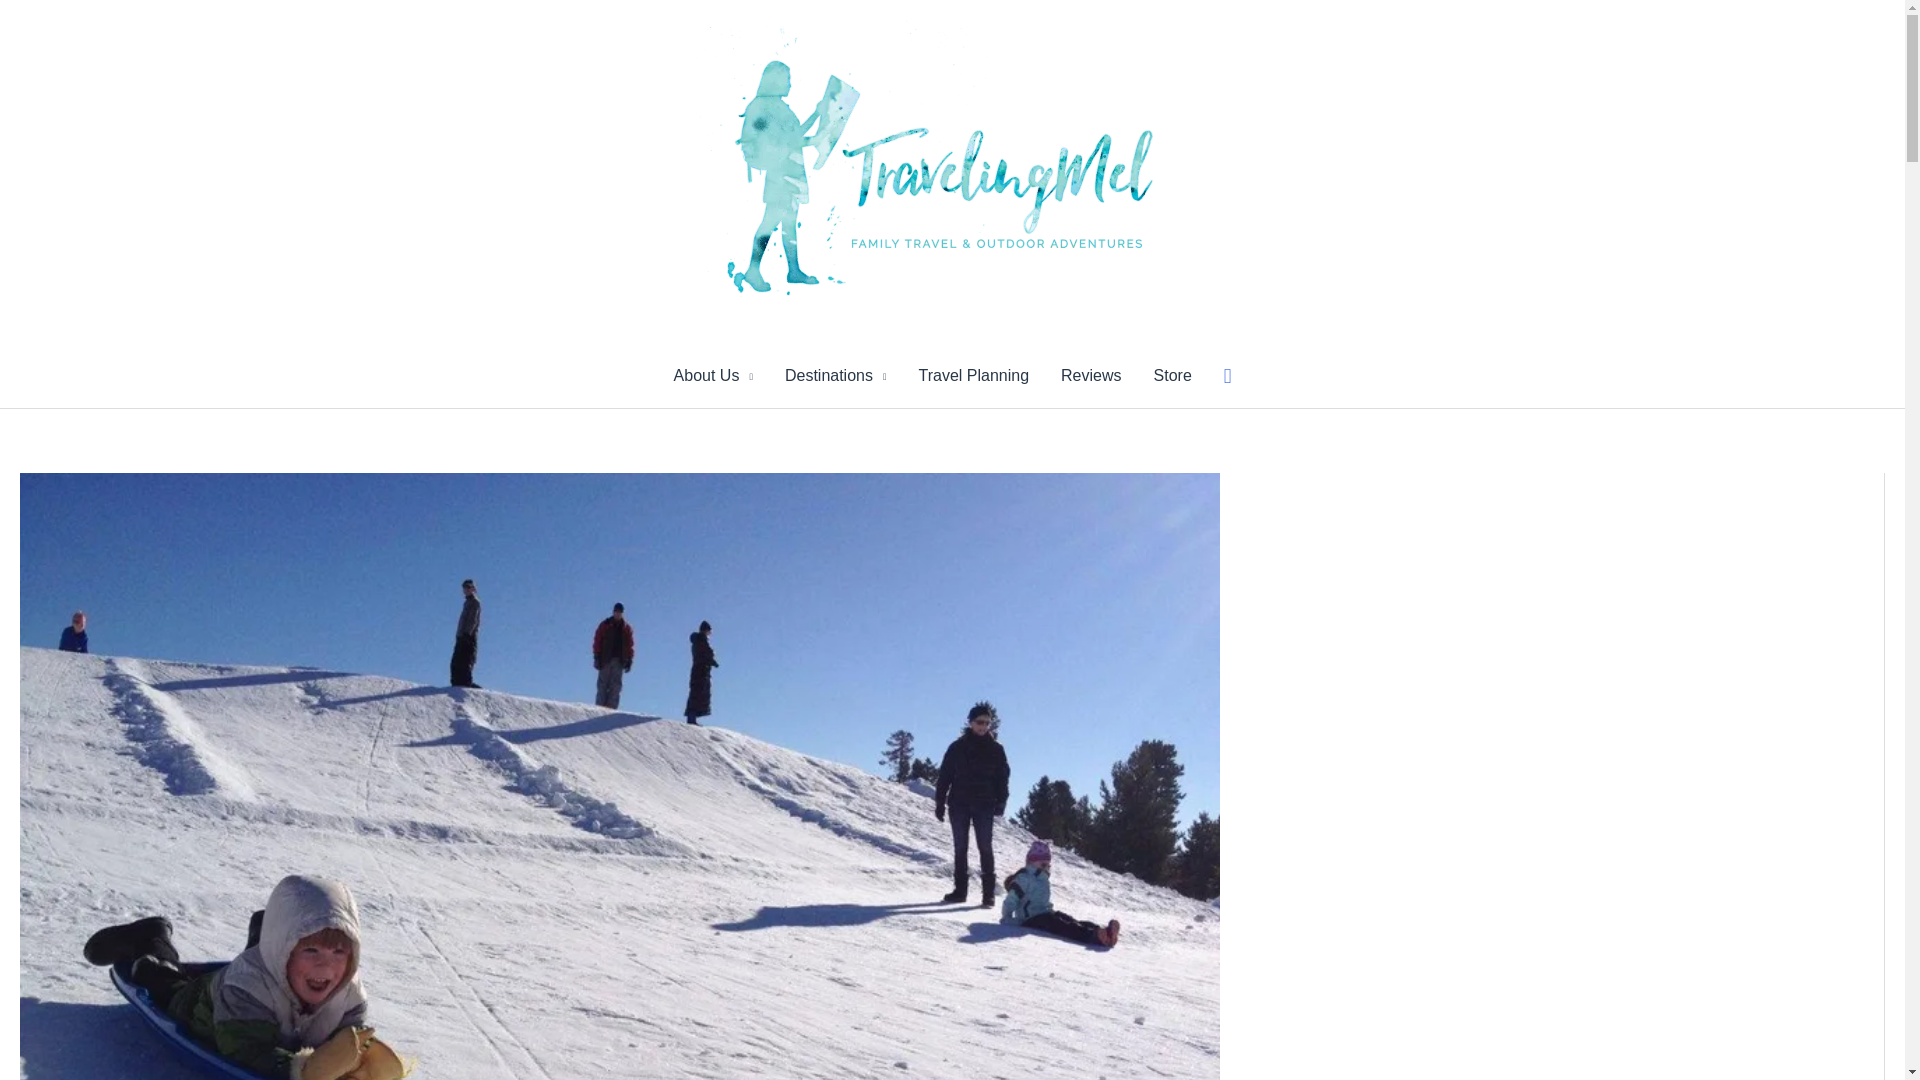 This screenshot has width=1920, height=1080. What do you see at coordinates (1090, 376) in the screenshot?
I see `Reviews` at bounding box center [1090, 376].